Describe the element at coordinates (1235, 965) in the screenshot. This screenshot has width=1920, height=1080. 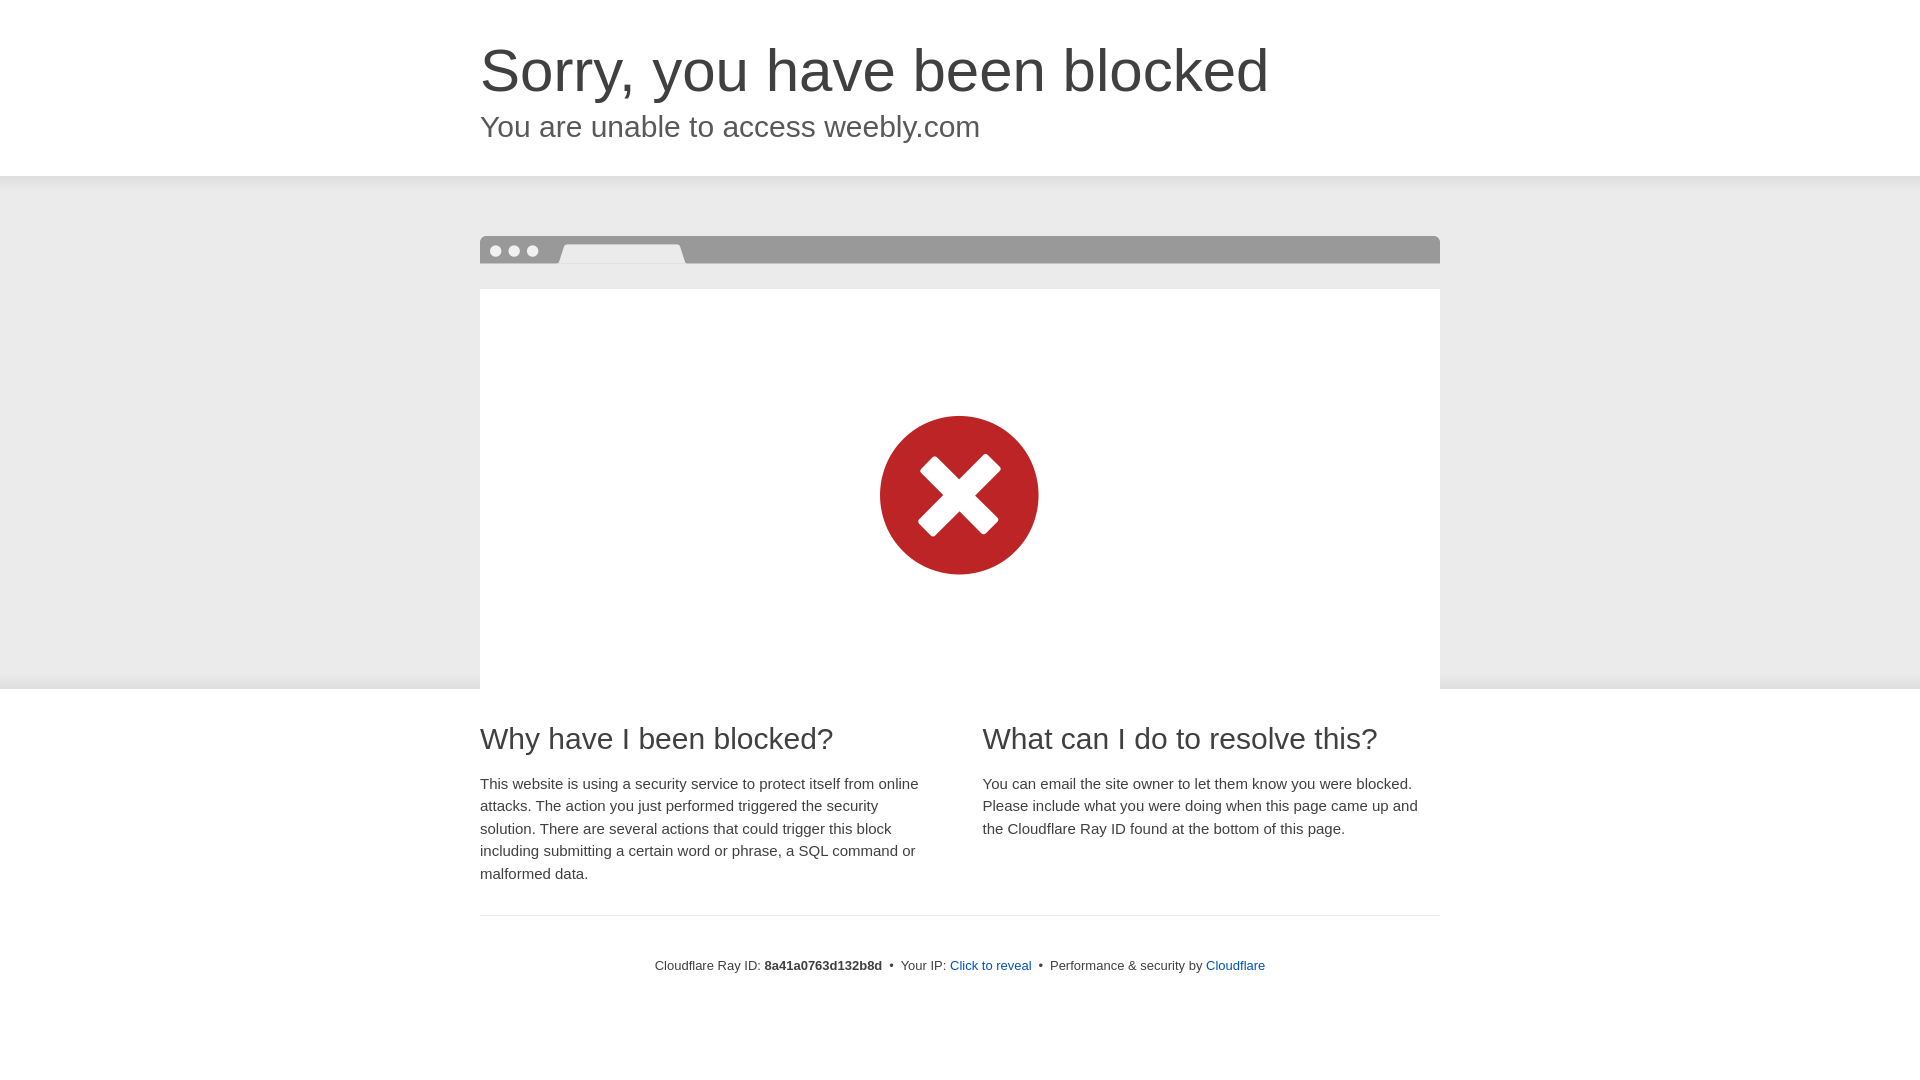
I see `Cloudflare` at that location.